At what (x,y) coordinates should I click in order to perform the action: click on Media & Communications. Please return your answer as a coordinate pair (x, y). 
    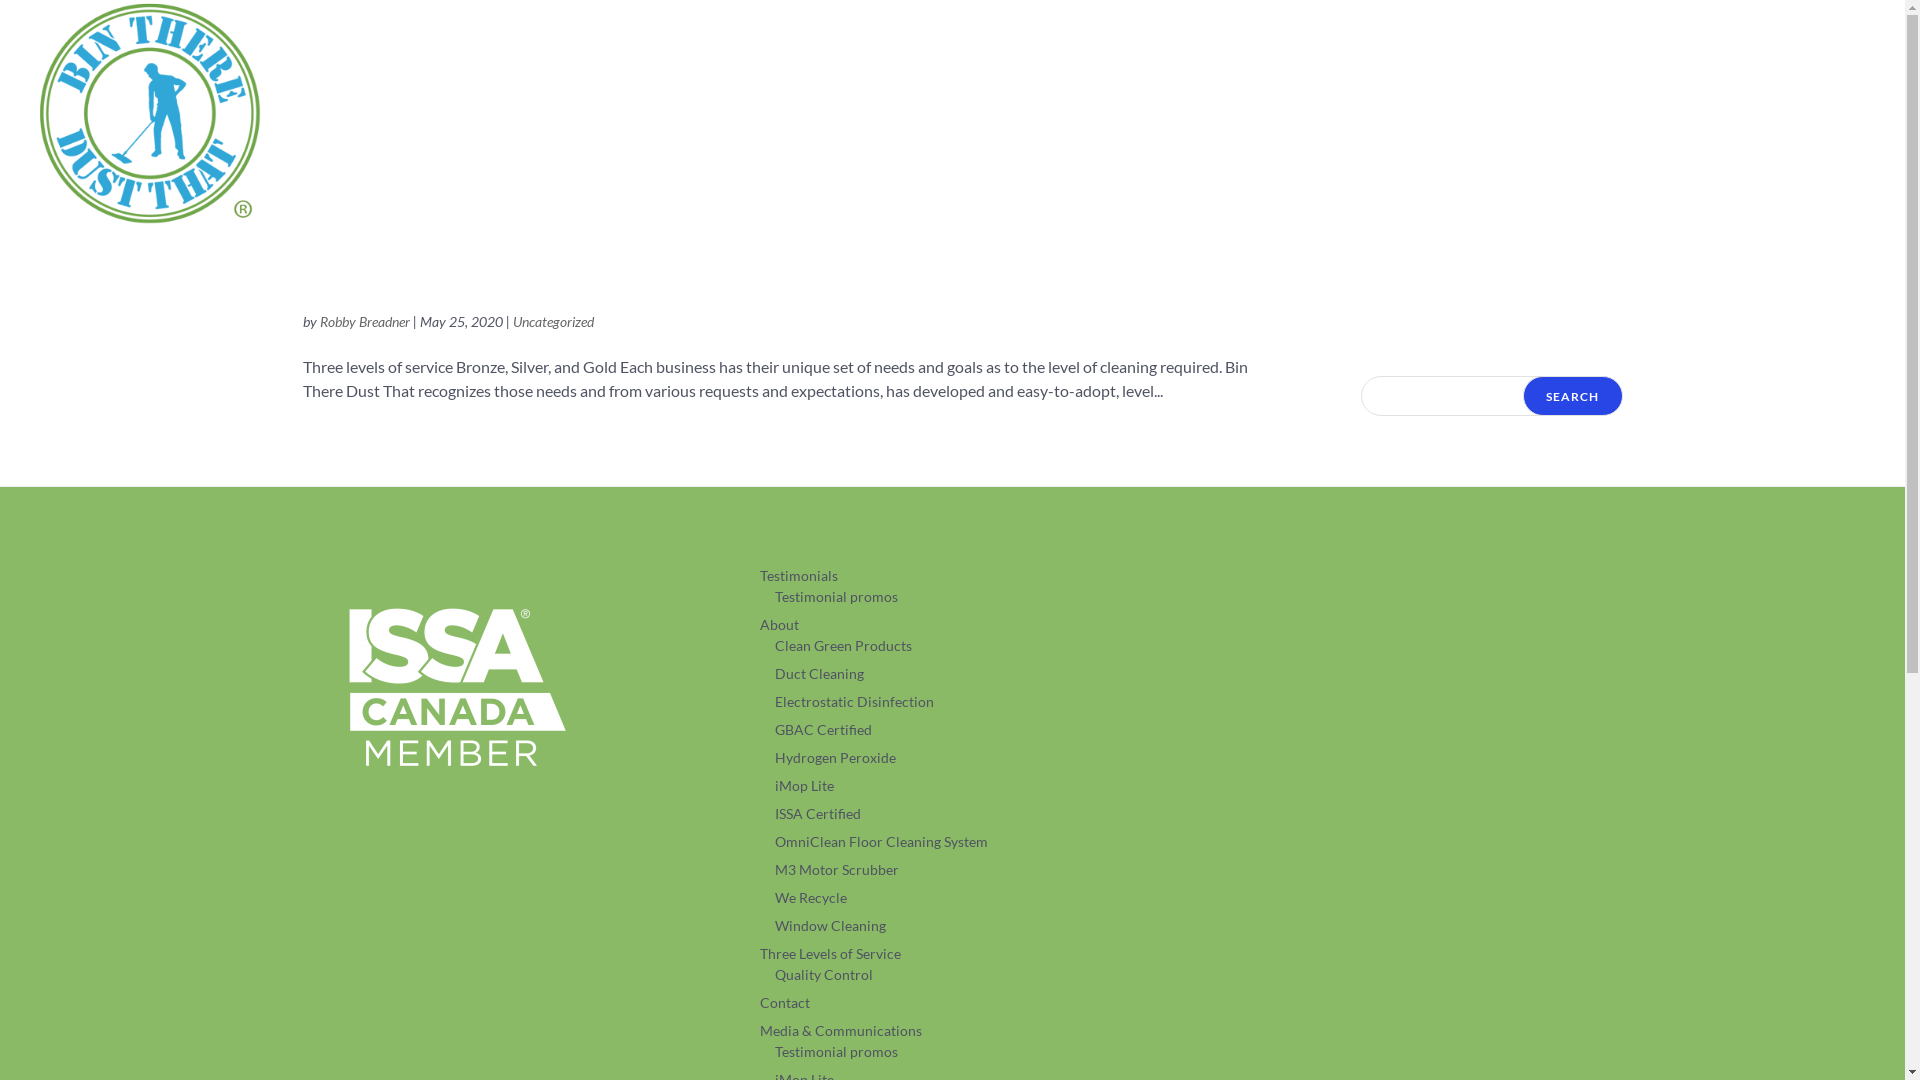
    Looking at the image, I should click on (841, 1030).